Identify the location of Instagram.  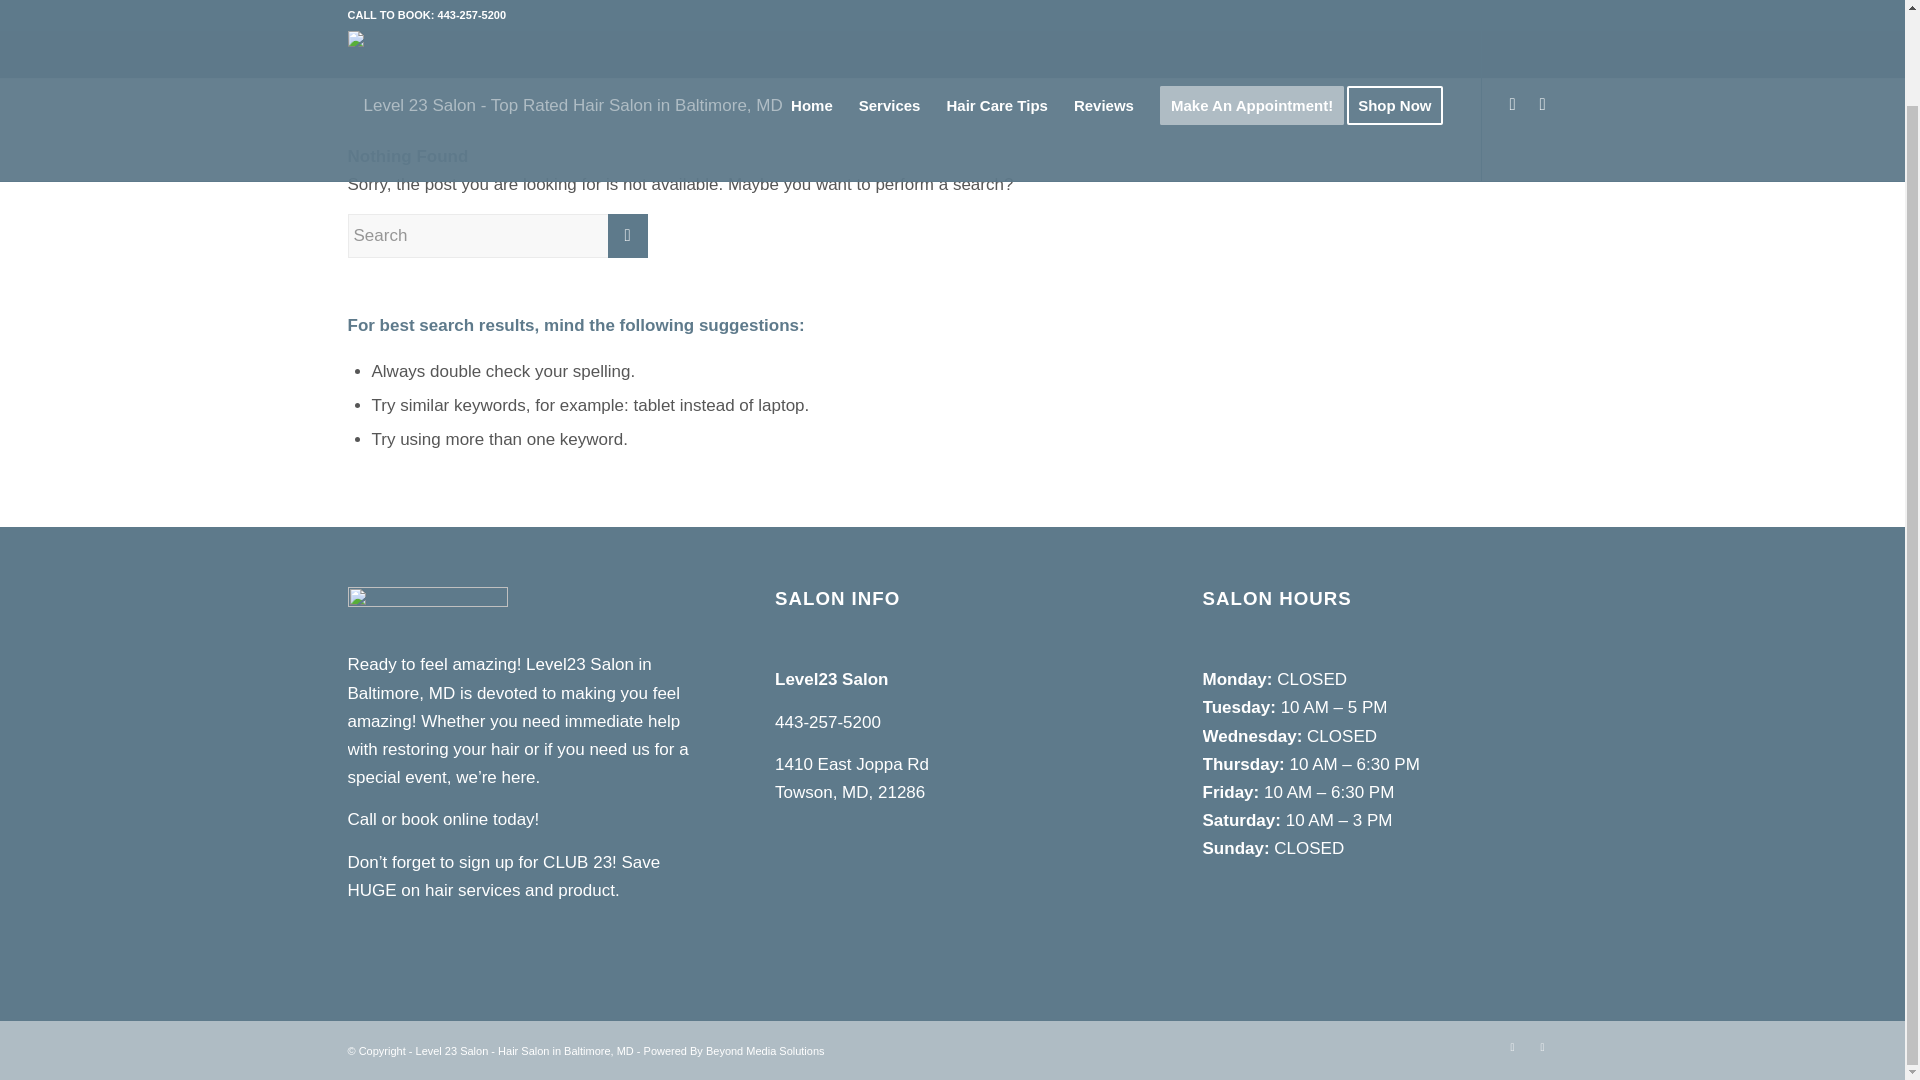
(1512, 1046).